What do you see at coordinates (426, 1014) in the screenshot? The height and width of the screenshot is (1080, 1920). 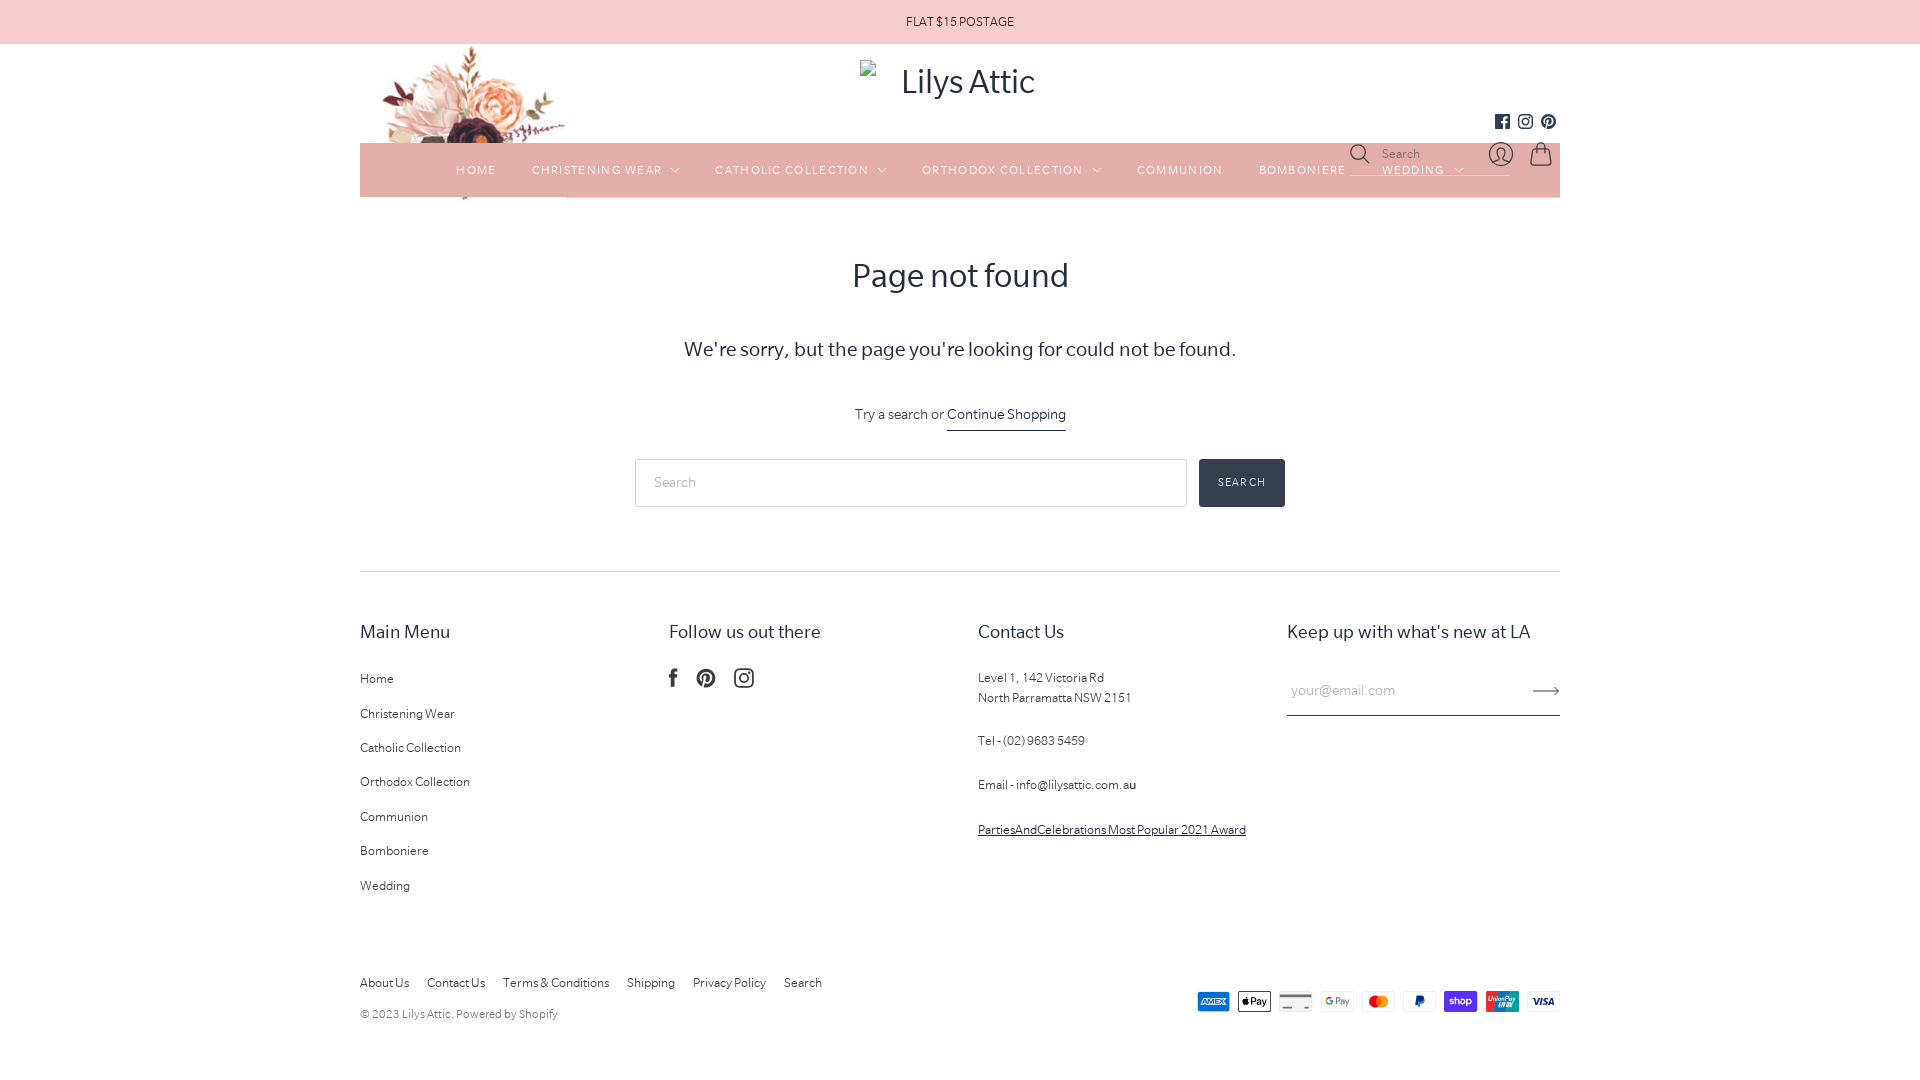 I see `Lilys Attic` at bounding box center [426, 1014].